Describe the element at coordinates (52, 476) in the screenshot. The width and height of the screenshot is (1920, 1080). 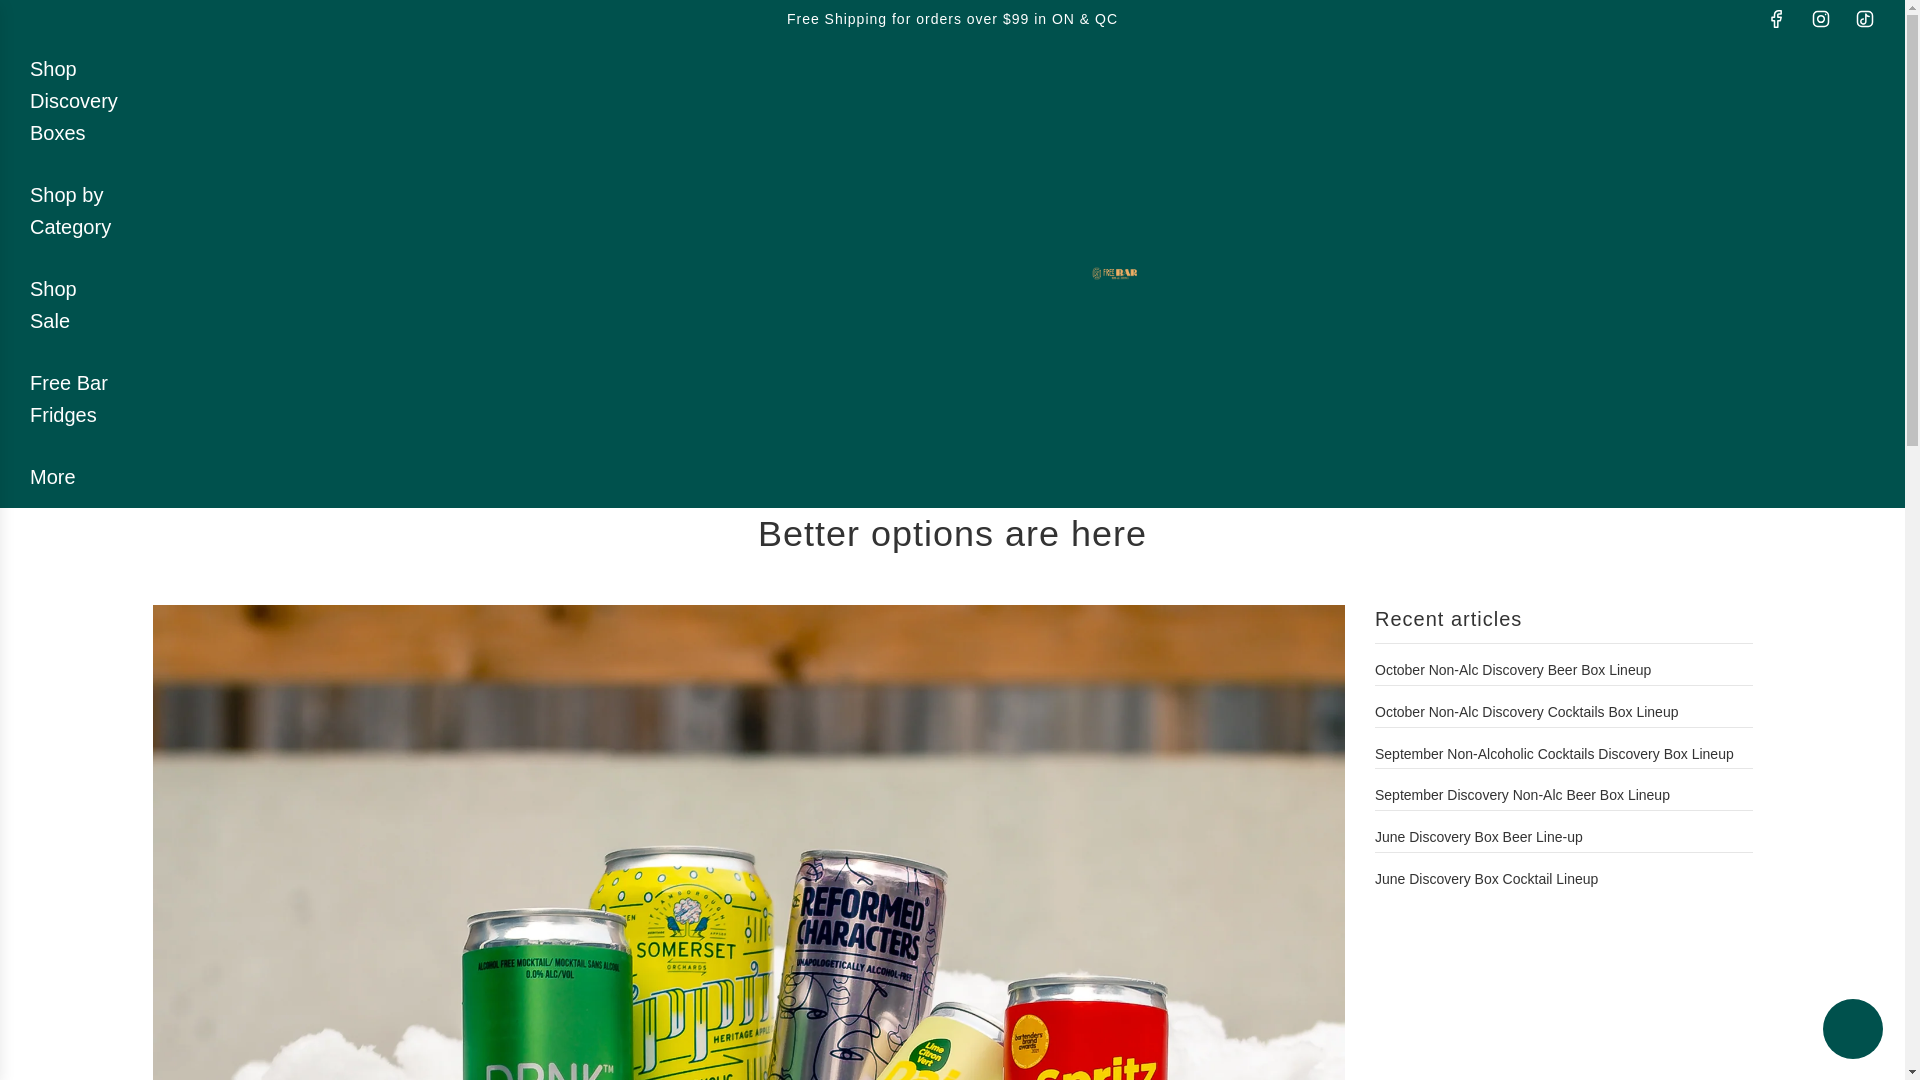
I see `More` at that location.